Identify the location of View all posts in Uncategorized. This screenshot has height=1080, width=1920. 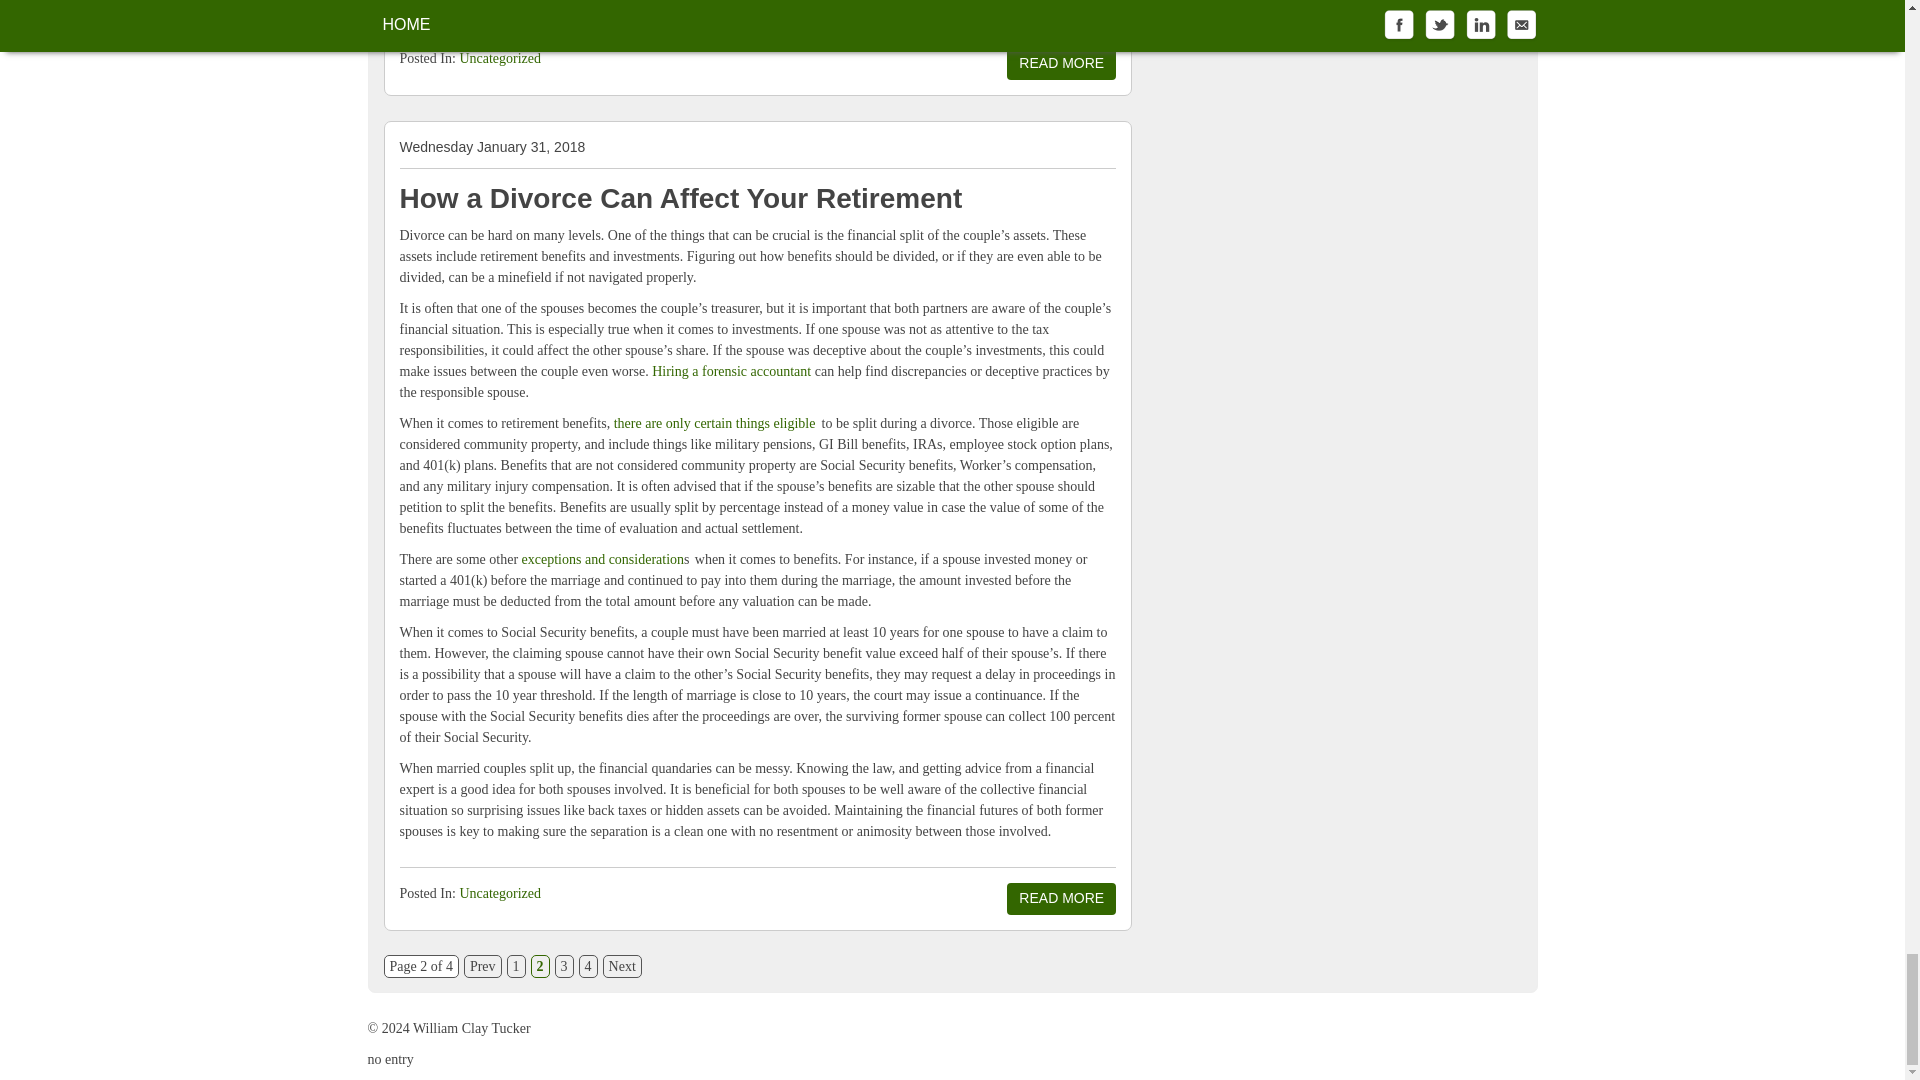
(500, 892).